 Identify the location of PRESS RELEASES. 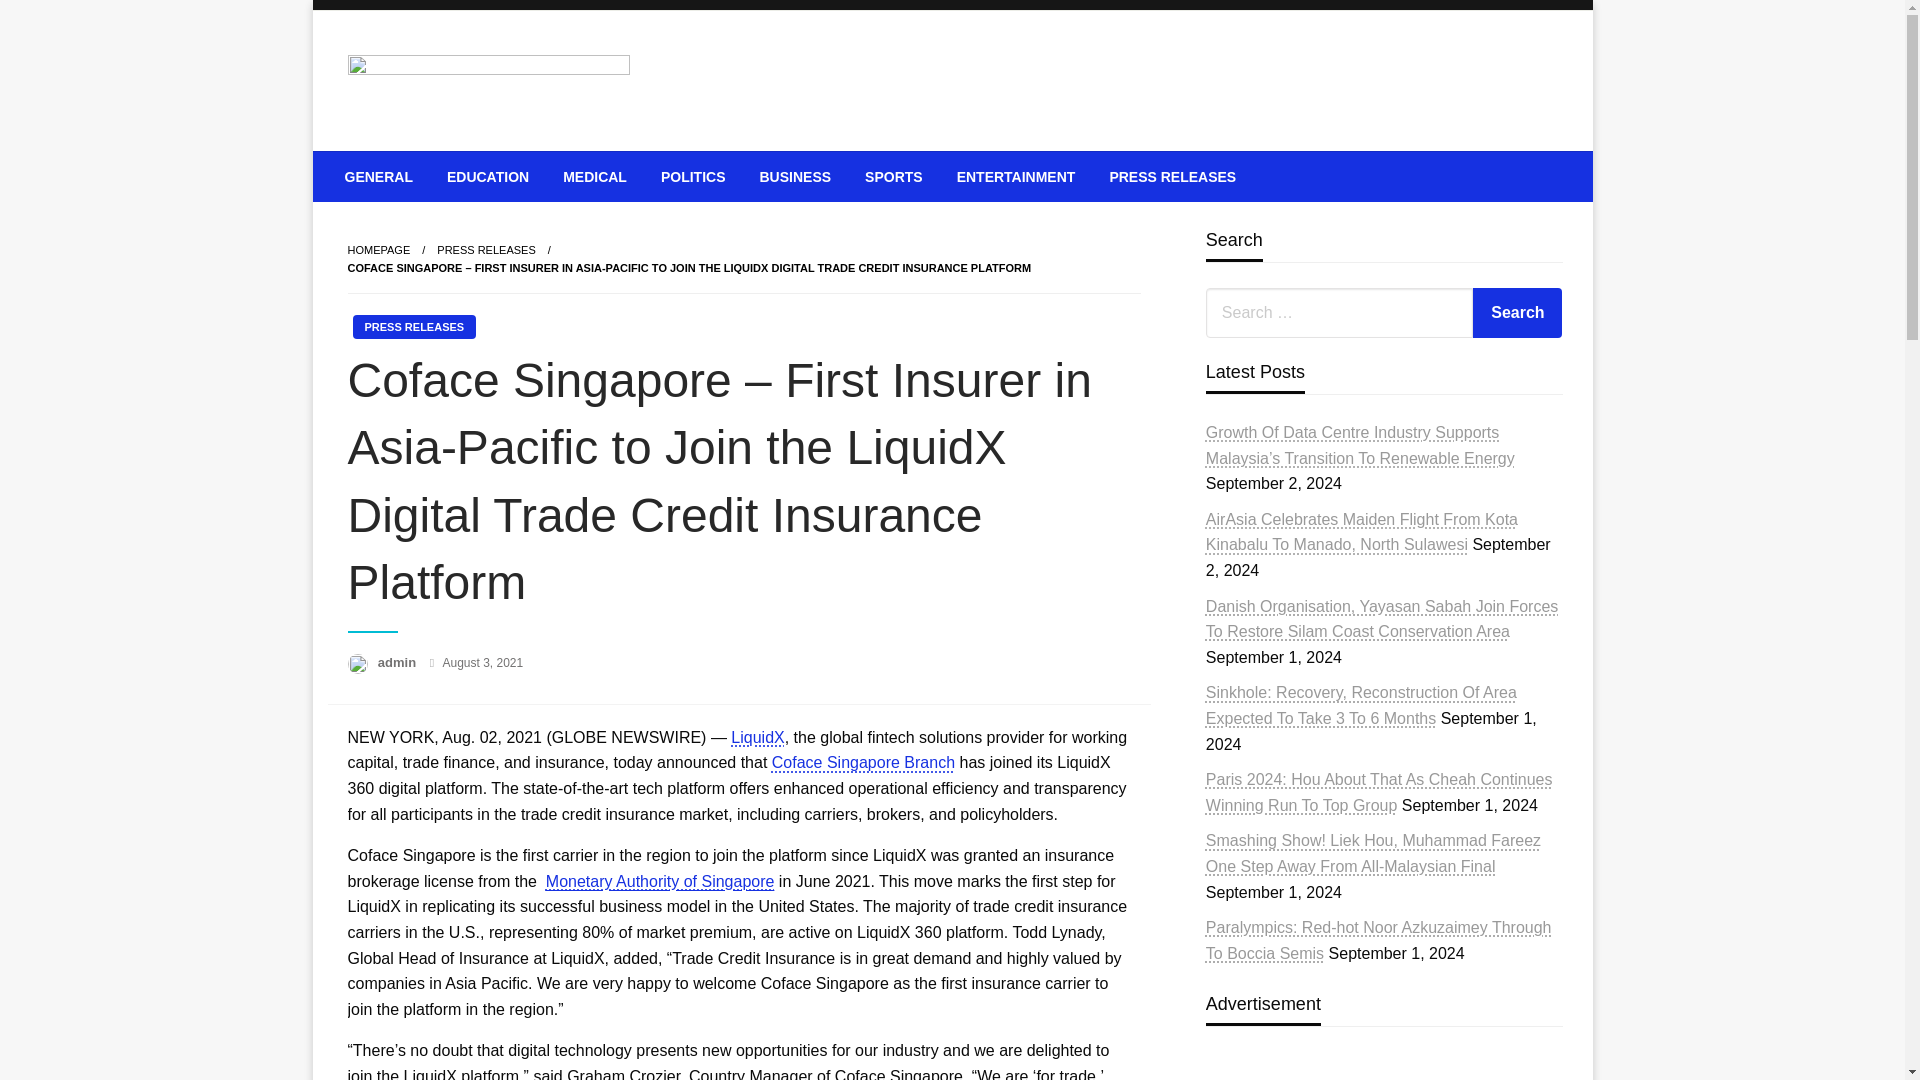
(486, 250).